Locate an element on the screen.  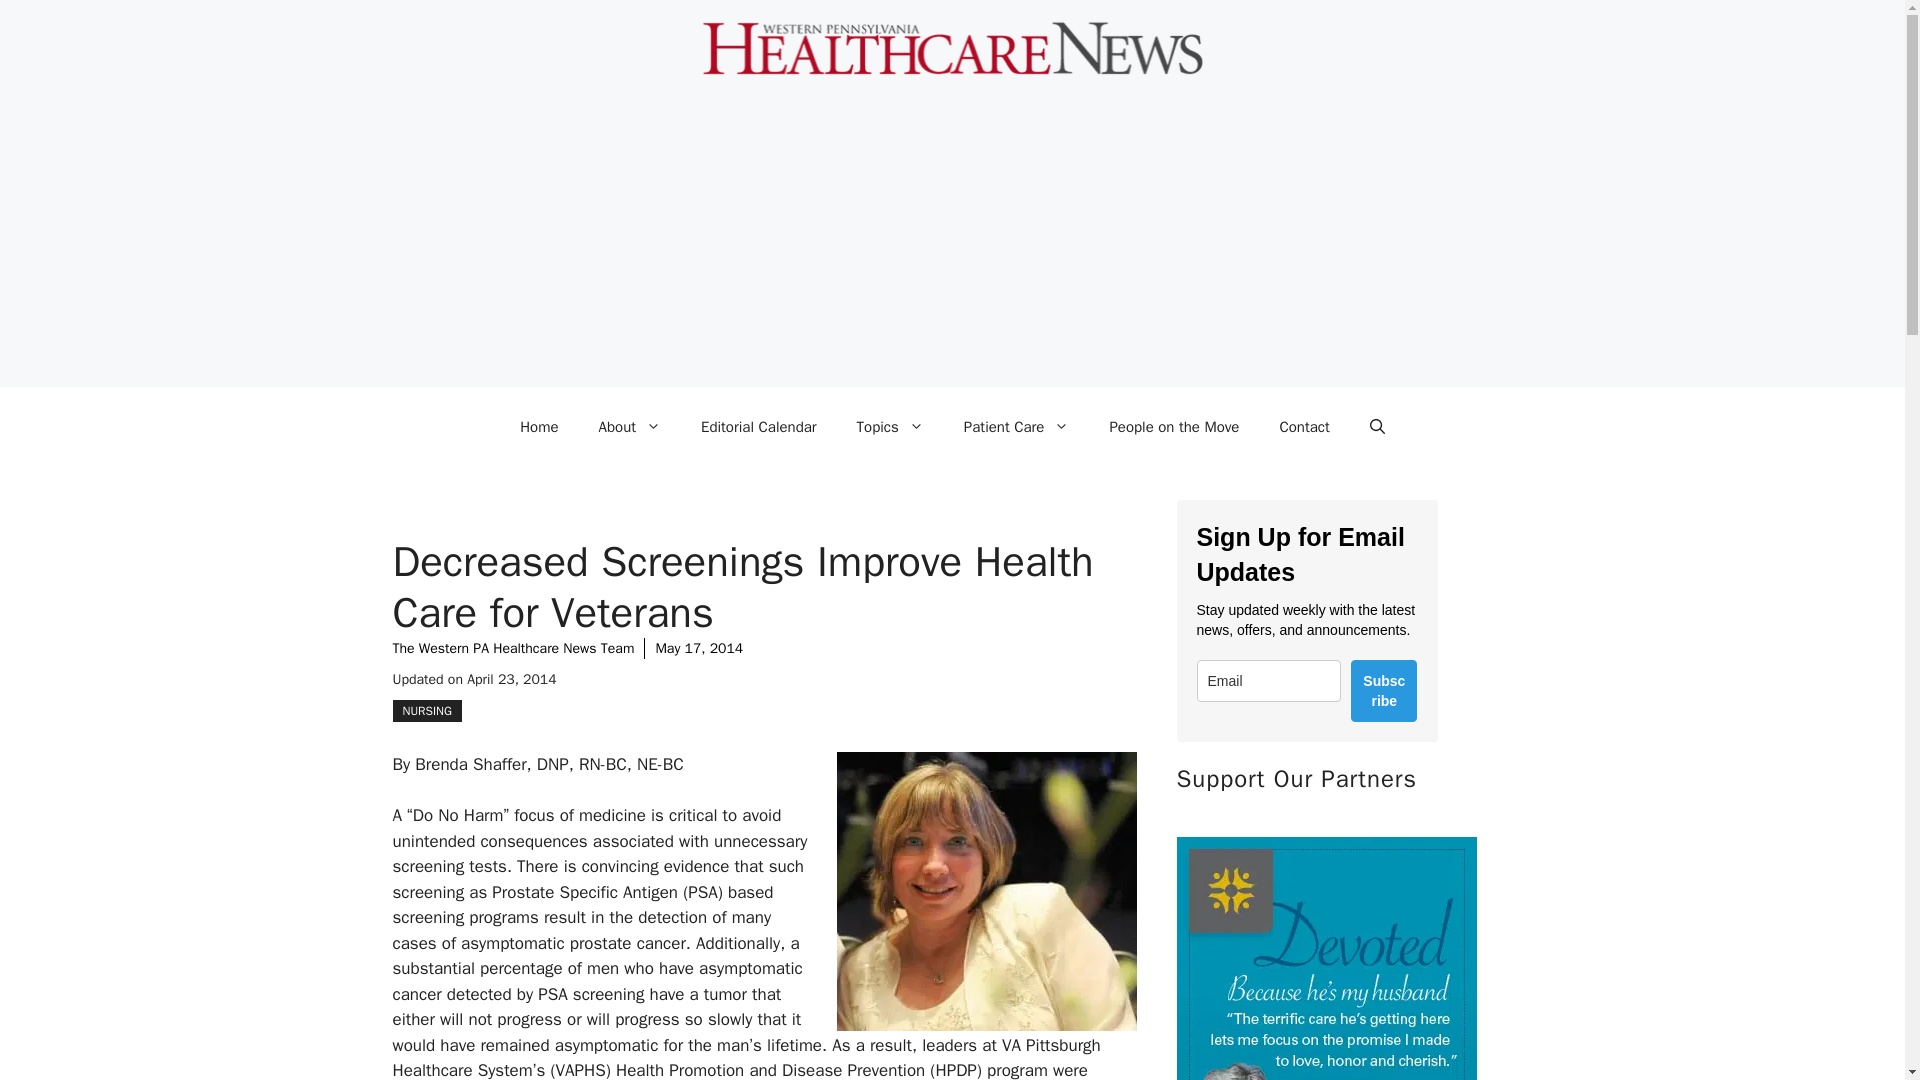
Topics is located at coordinates (890, 426).